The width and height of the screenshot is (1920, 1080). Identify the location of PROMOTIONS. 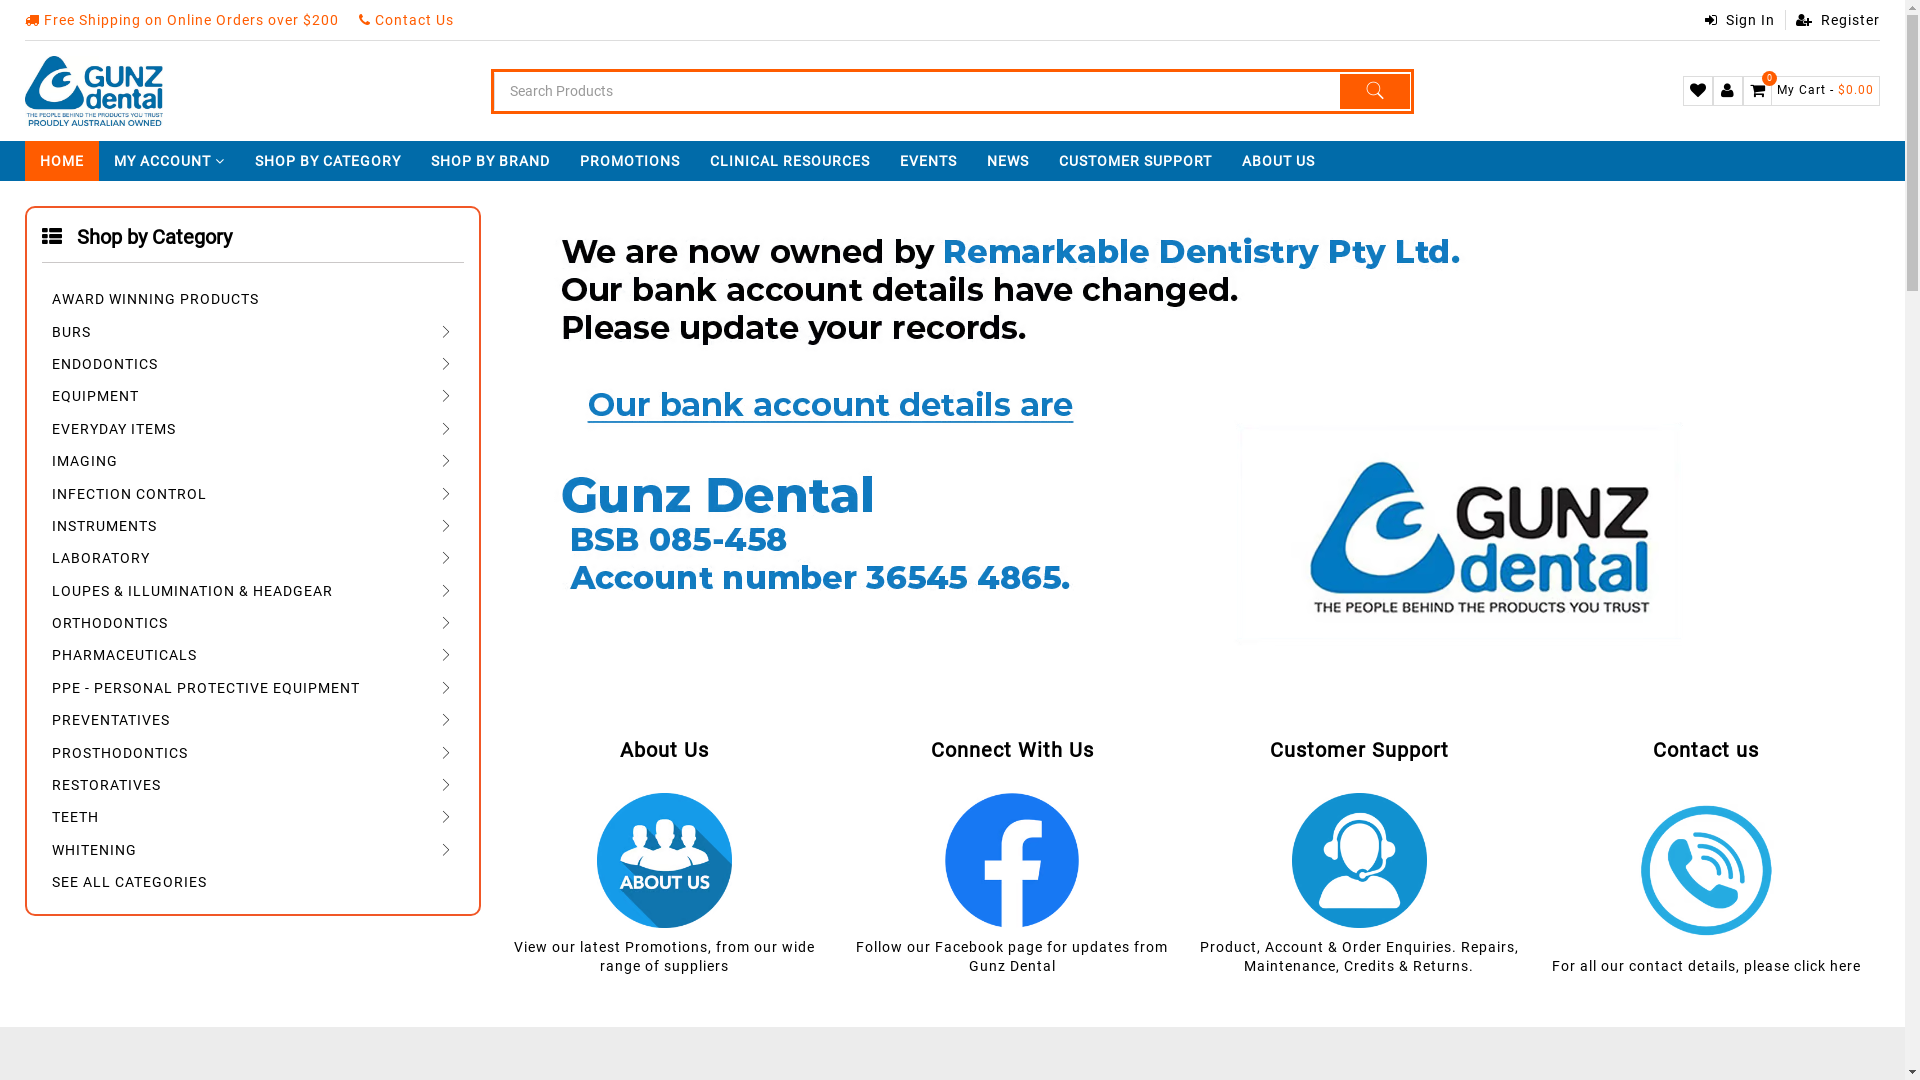
(630, 161).